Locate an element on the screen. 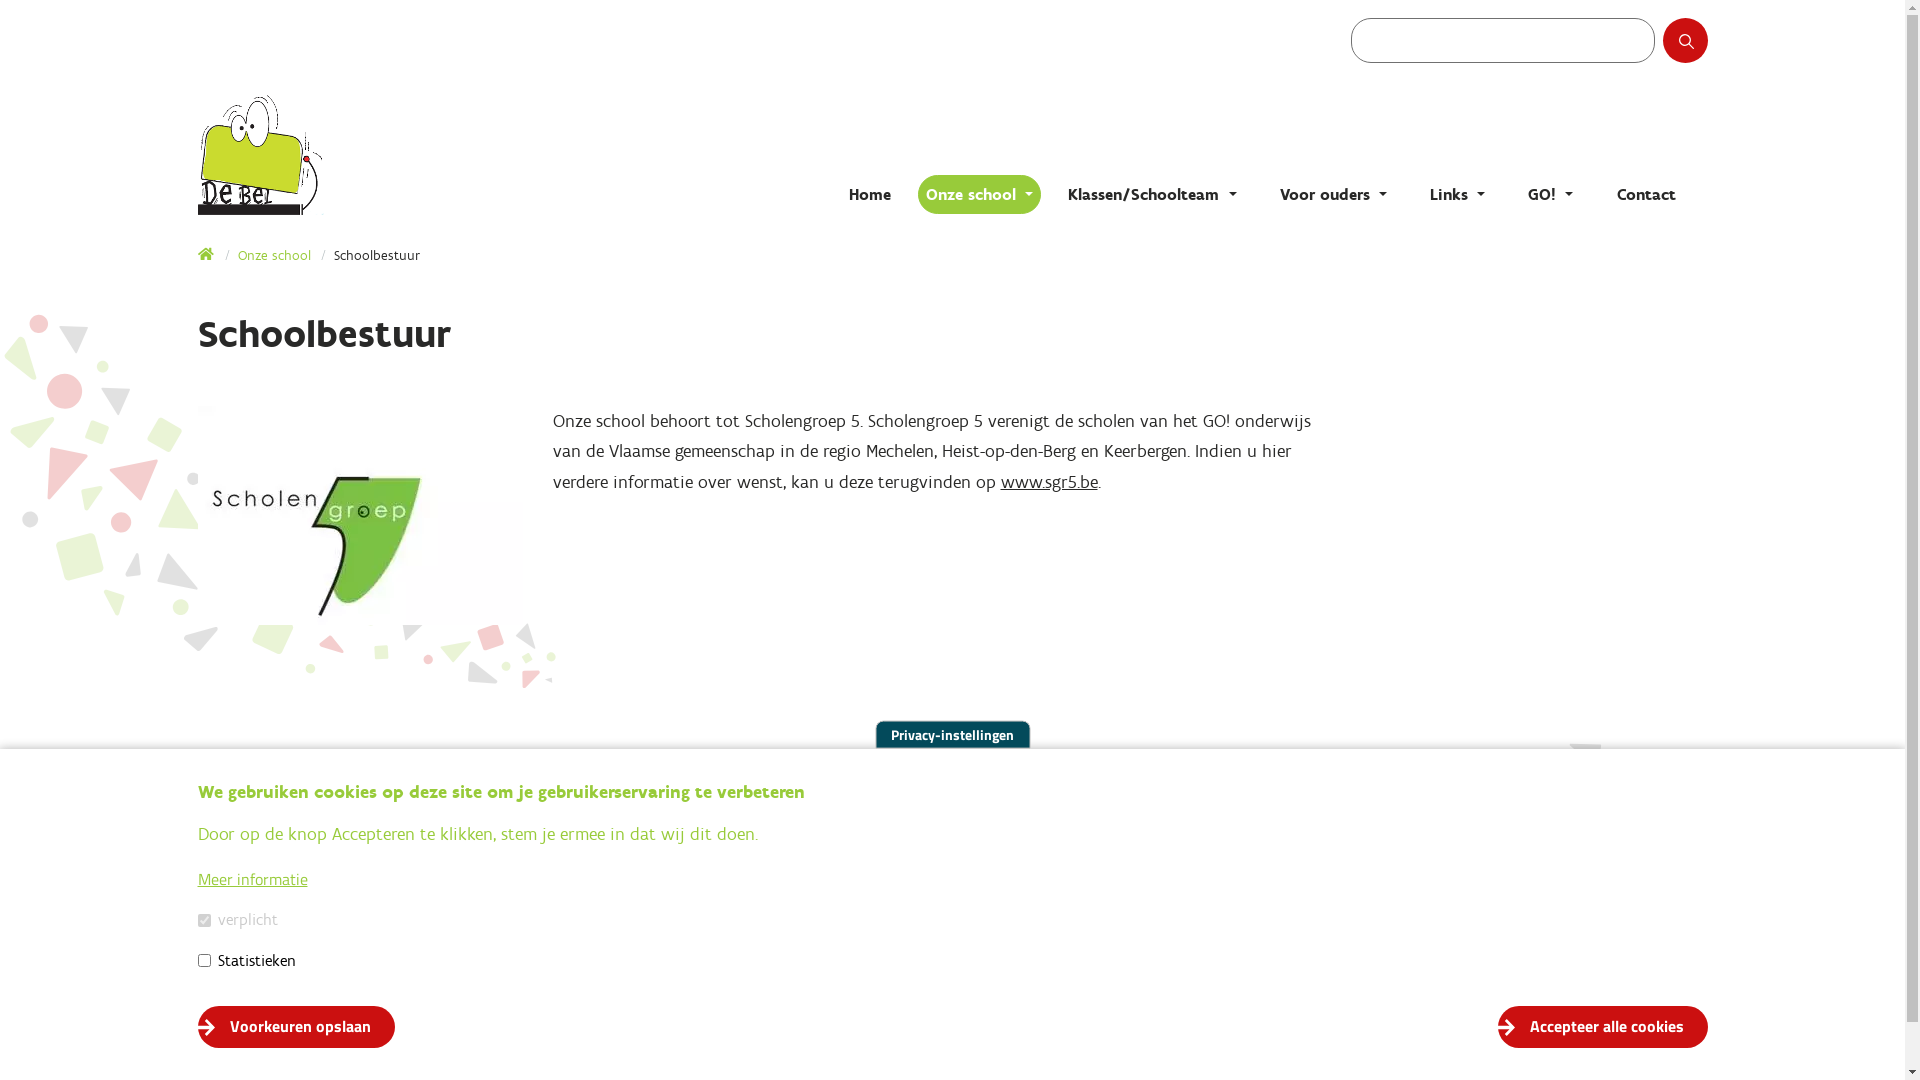  Links is located at coordinates (1458, 194).